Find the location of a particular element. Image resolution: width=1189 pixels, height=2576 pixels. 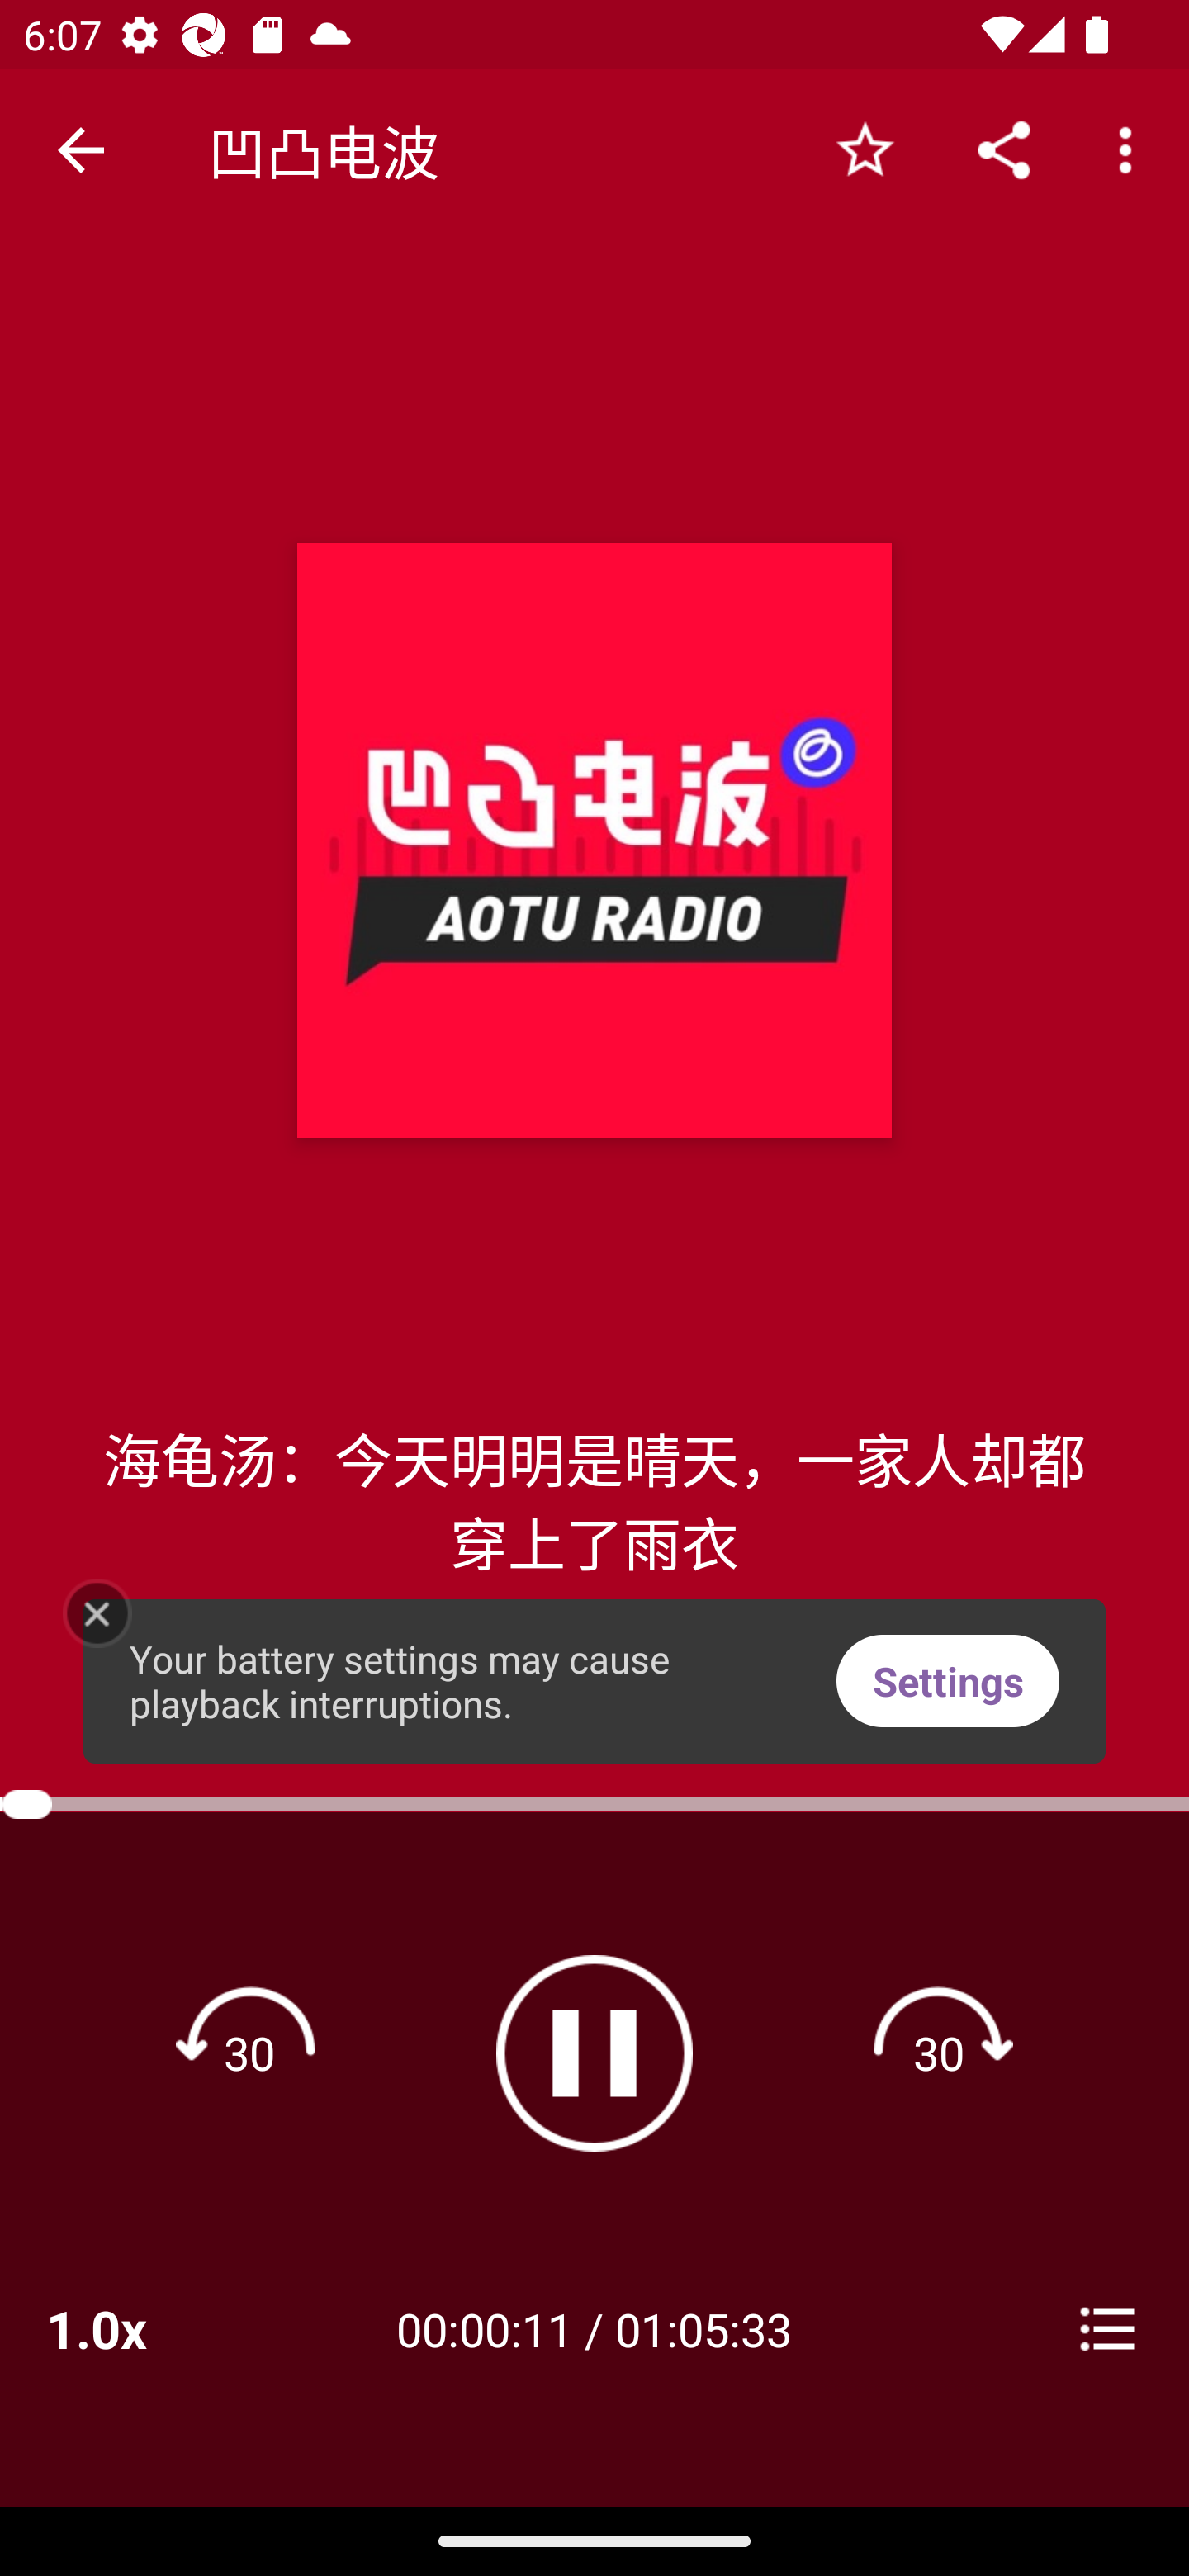

More options is located at coordinates (1131, 149).